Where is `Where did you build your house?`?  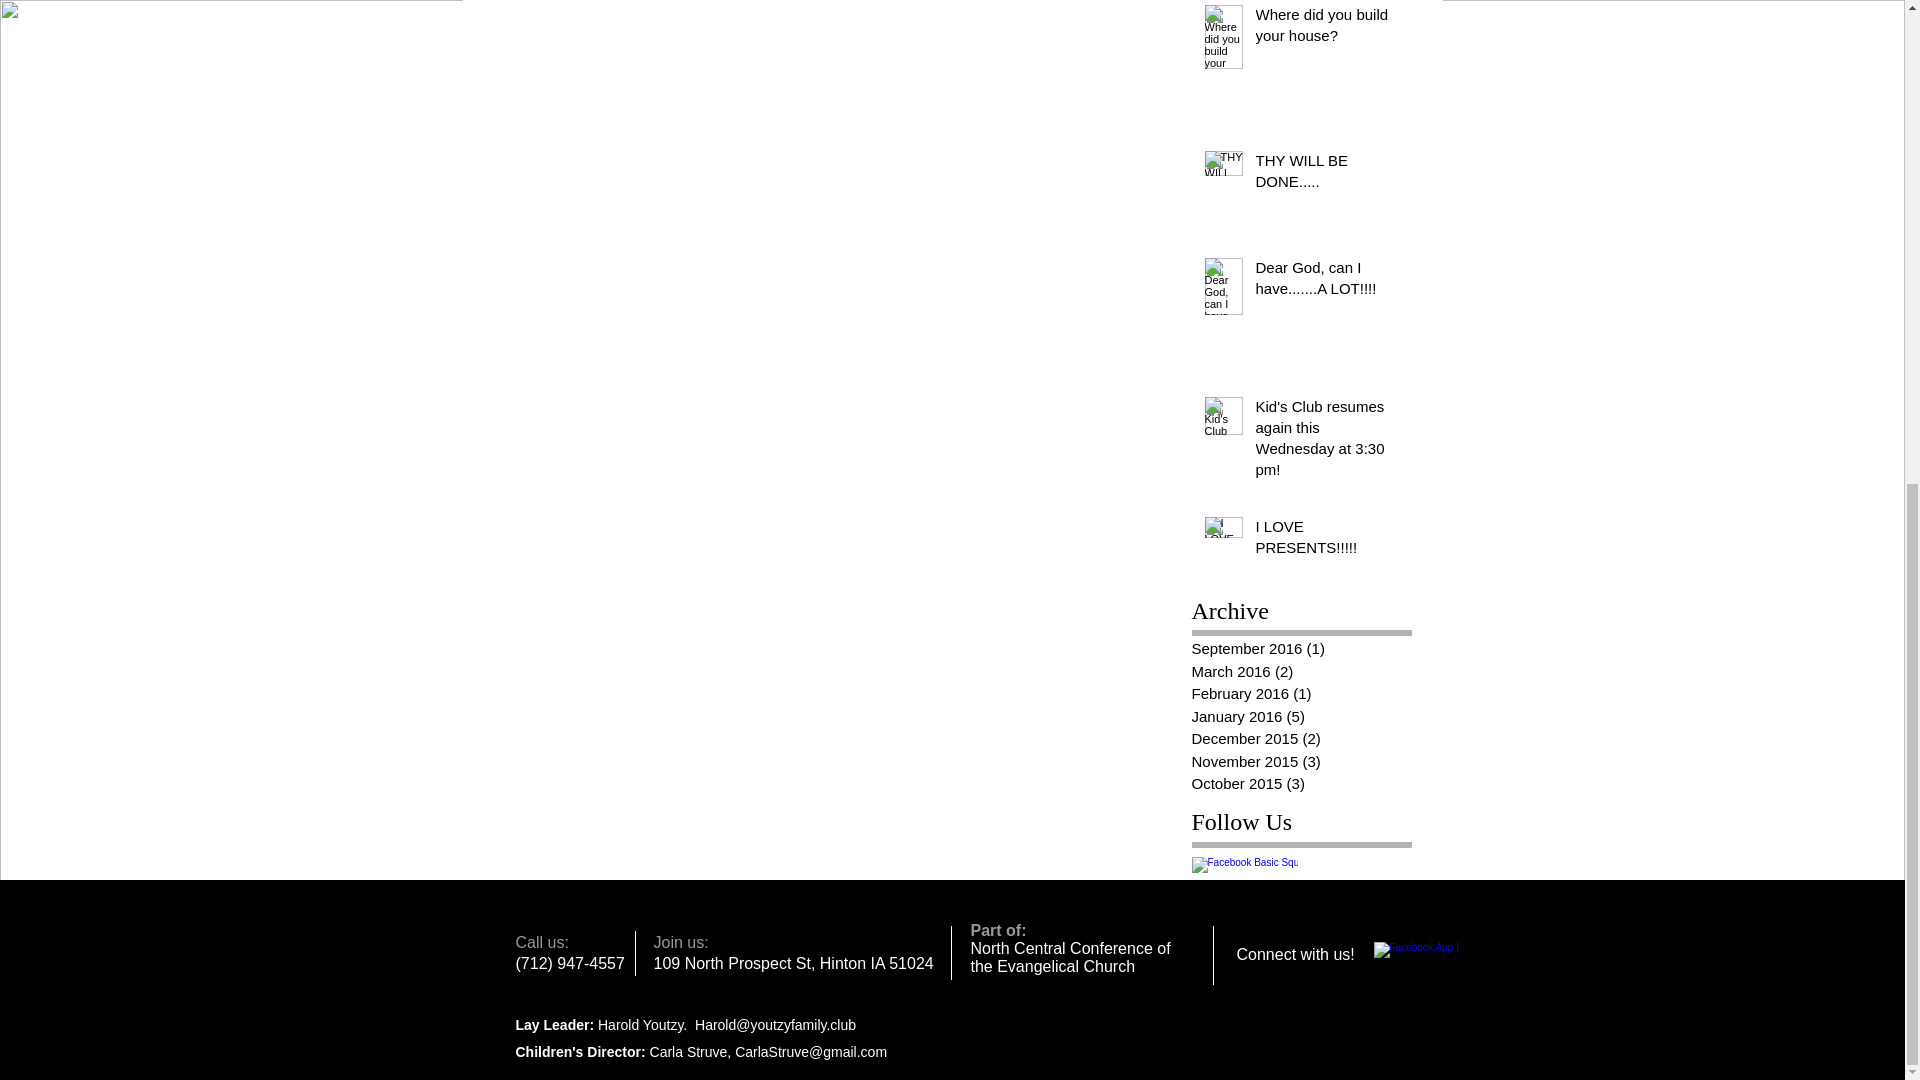 Where did you build your house? is located at coordinates (1327, 29).